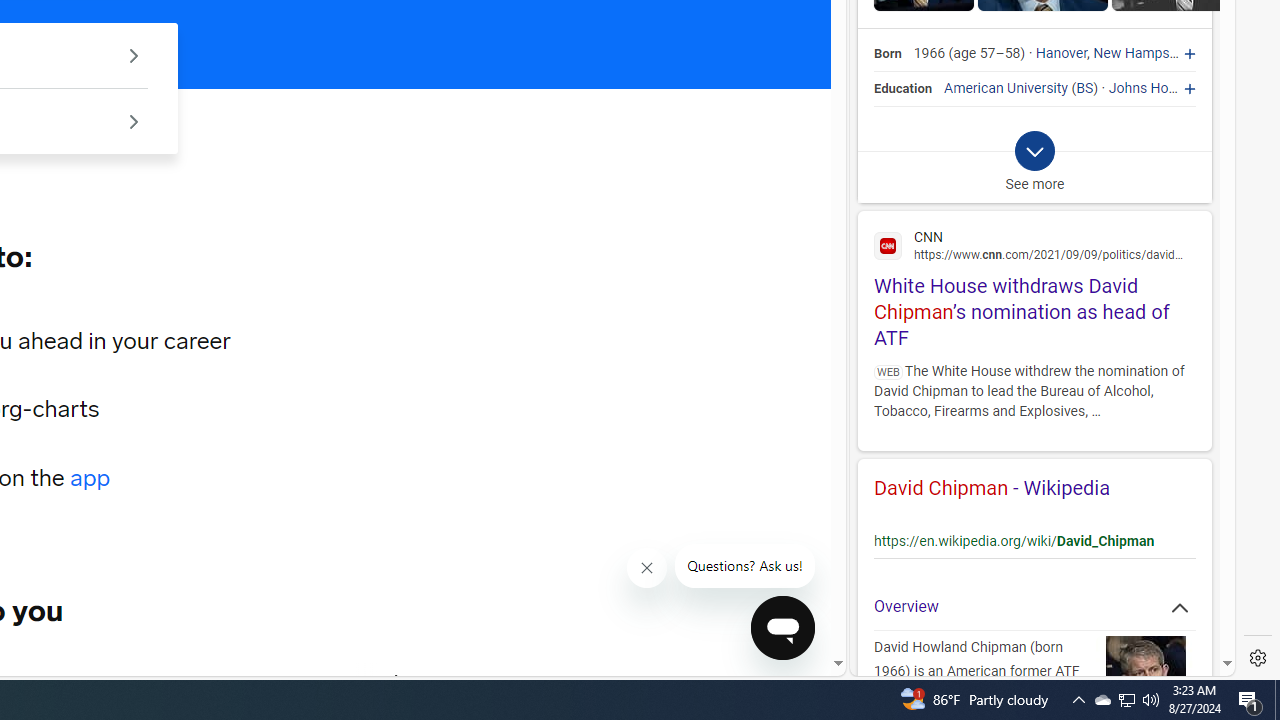 The width and height of the screenshot is (1280, 720). Describe the element at coordinates (783, 628) in the screenshot. I see `Open messaging window` at that location.